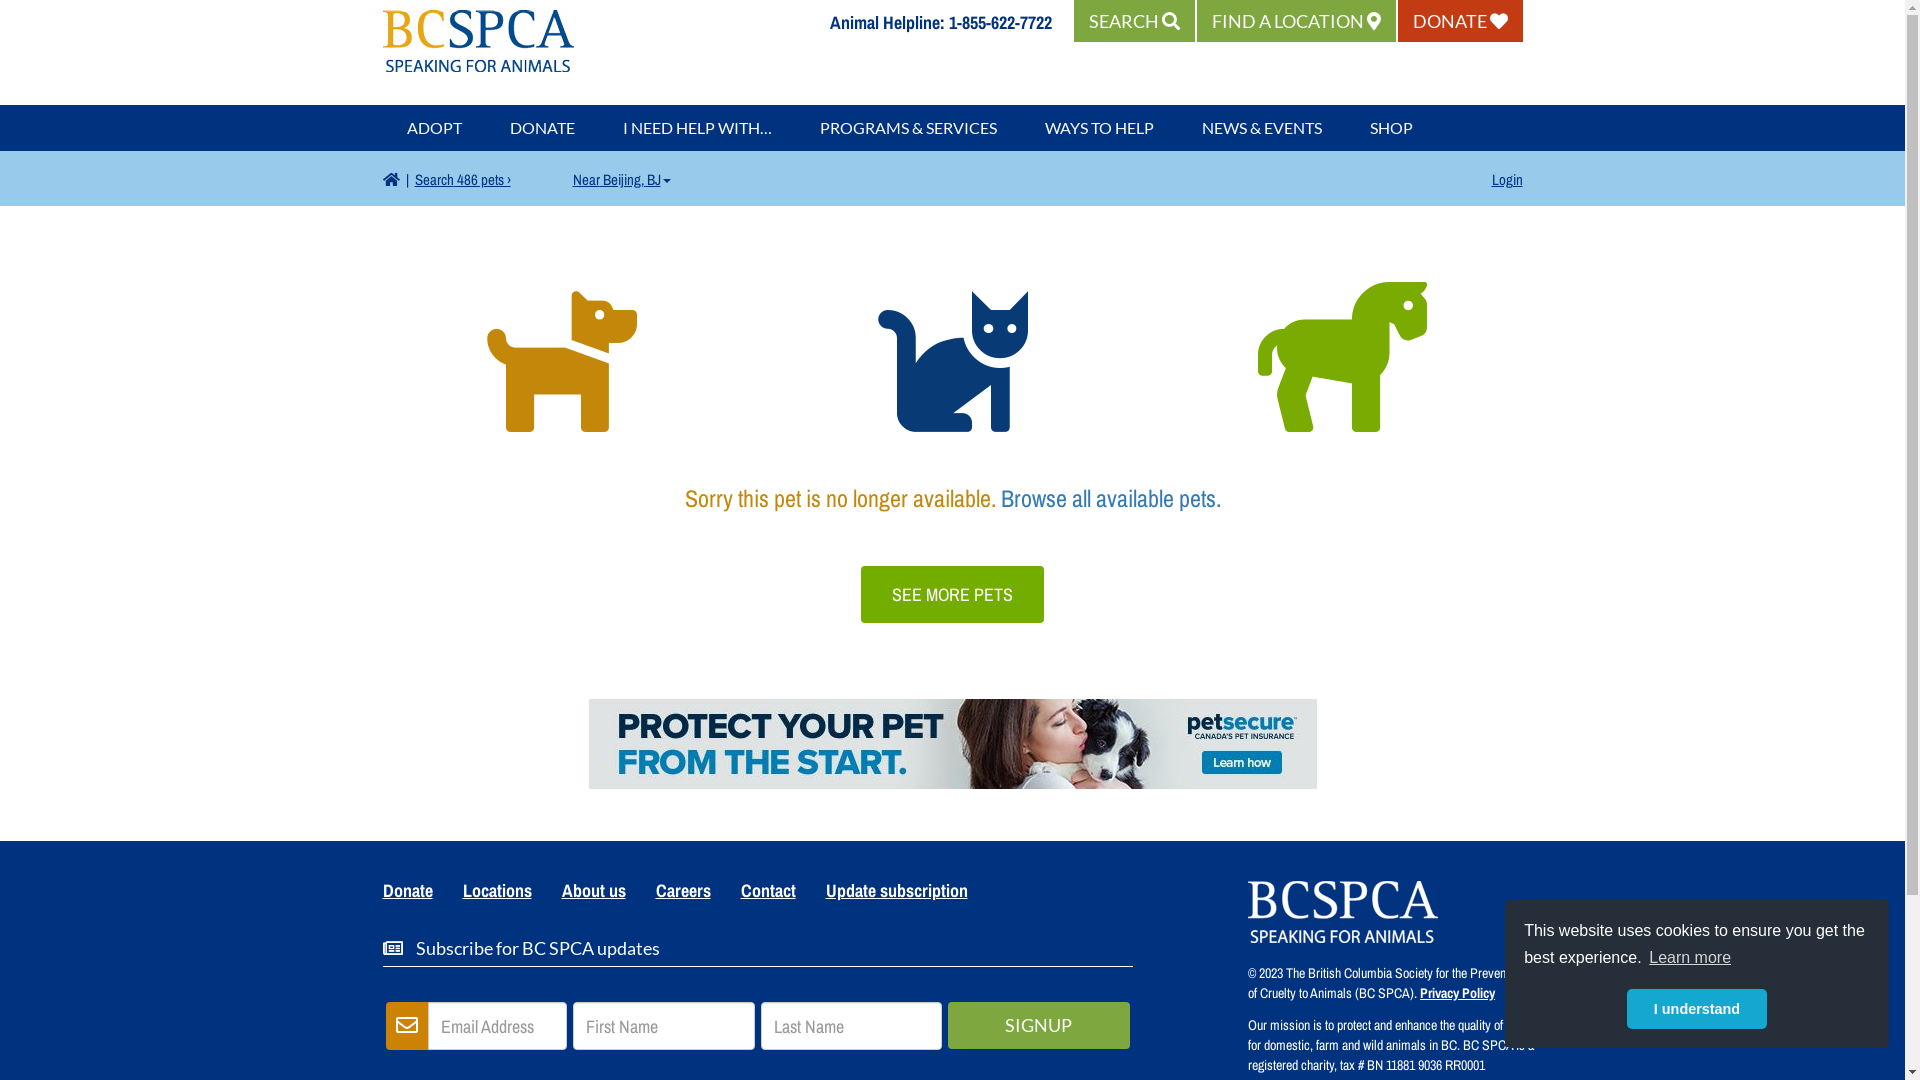 The image size is (1920, 1080). What do you see at coordinates (1296, 21) in the screenshot?
I see `FIND A LOCATION` at bounding box center [1296, 21].